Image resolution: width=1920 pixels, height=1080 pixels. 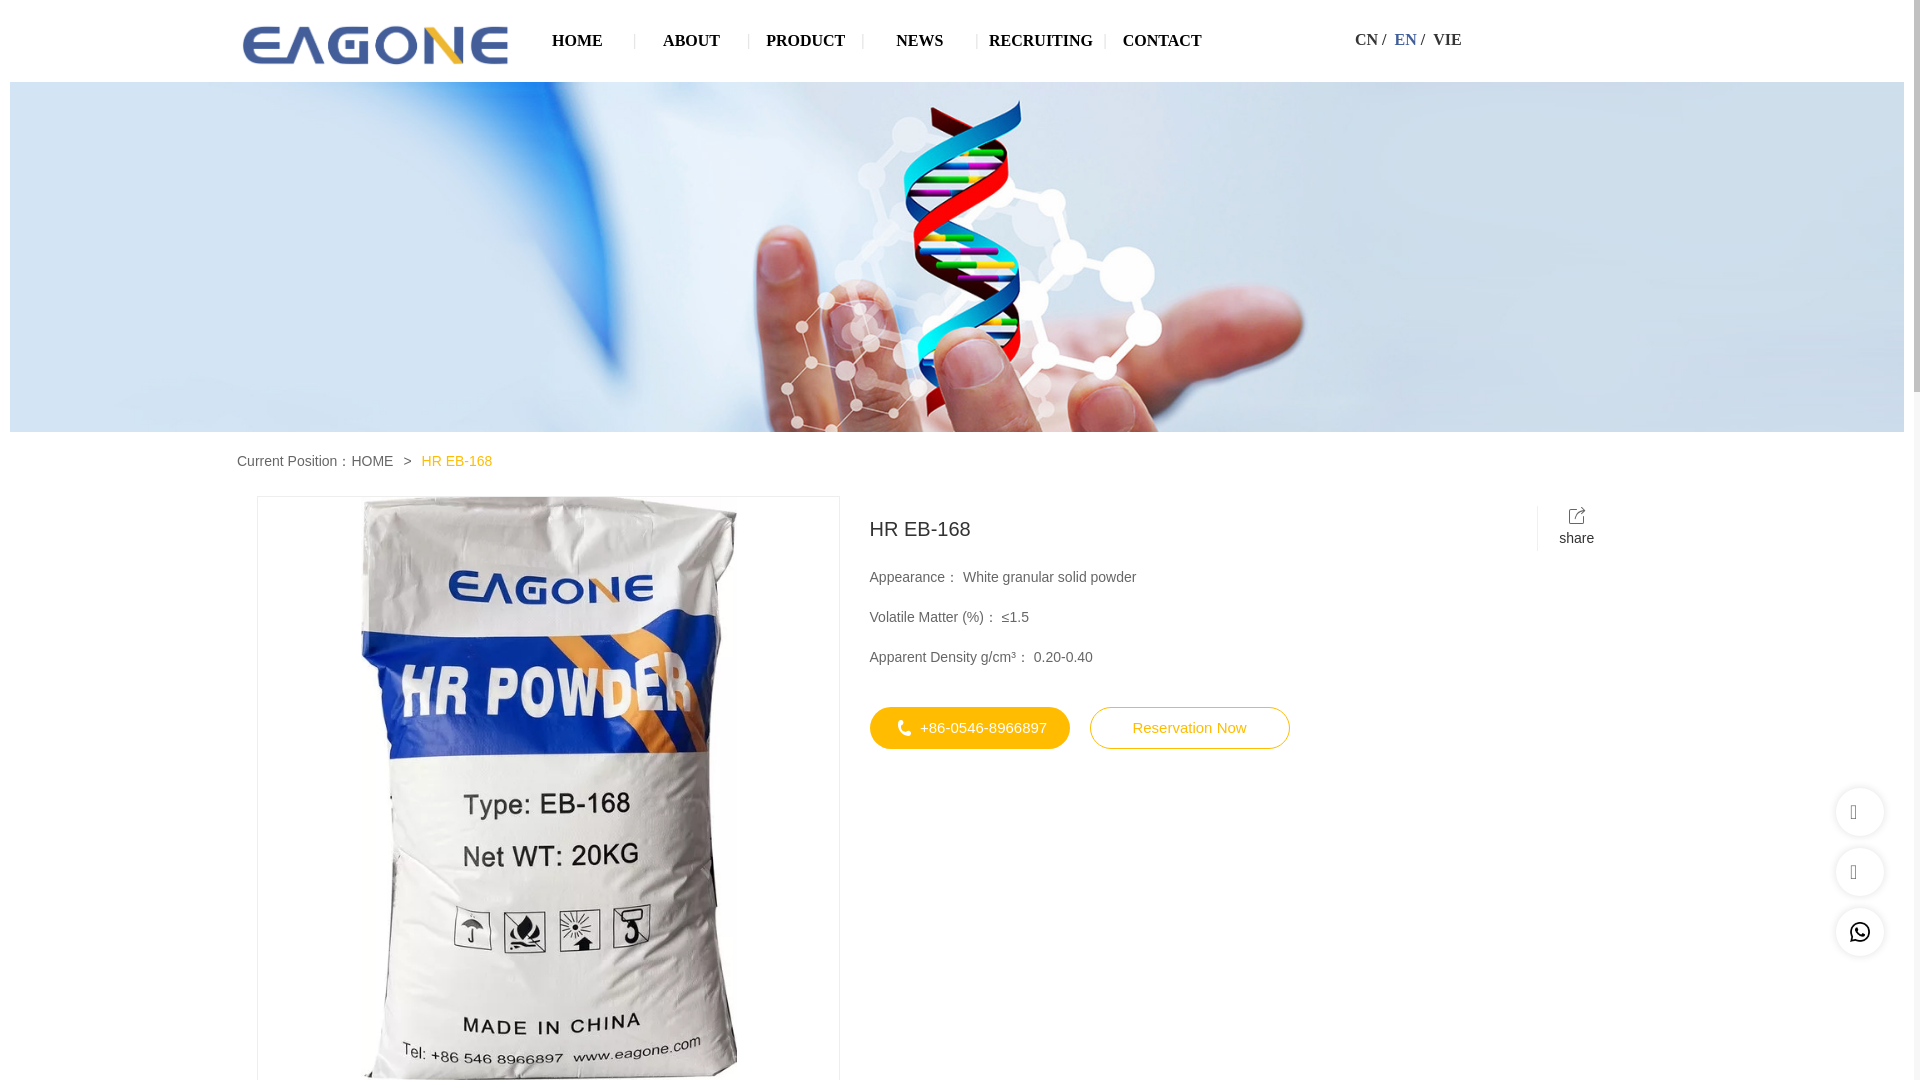 I want to click on HOME, so click(x=576, y=41).